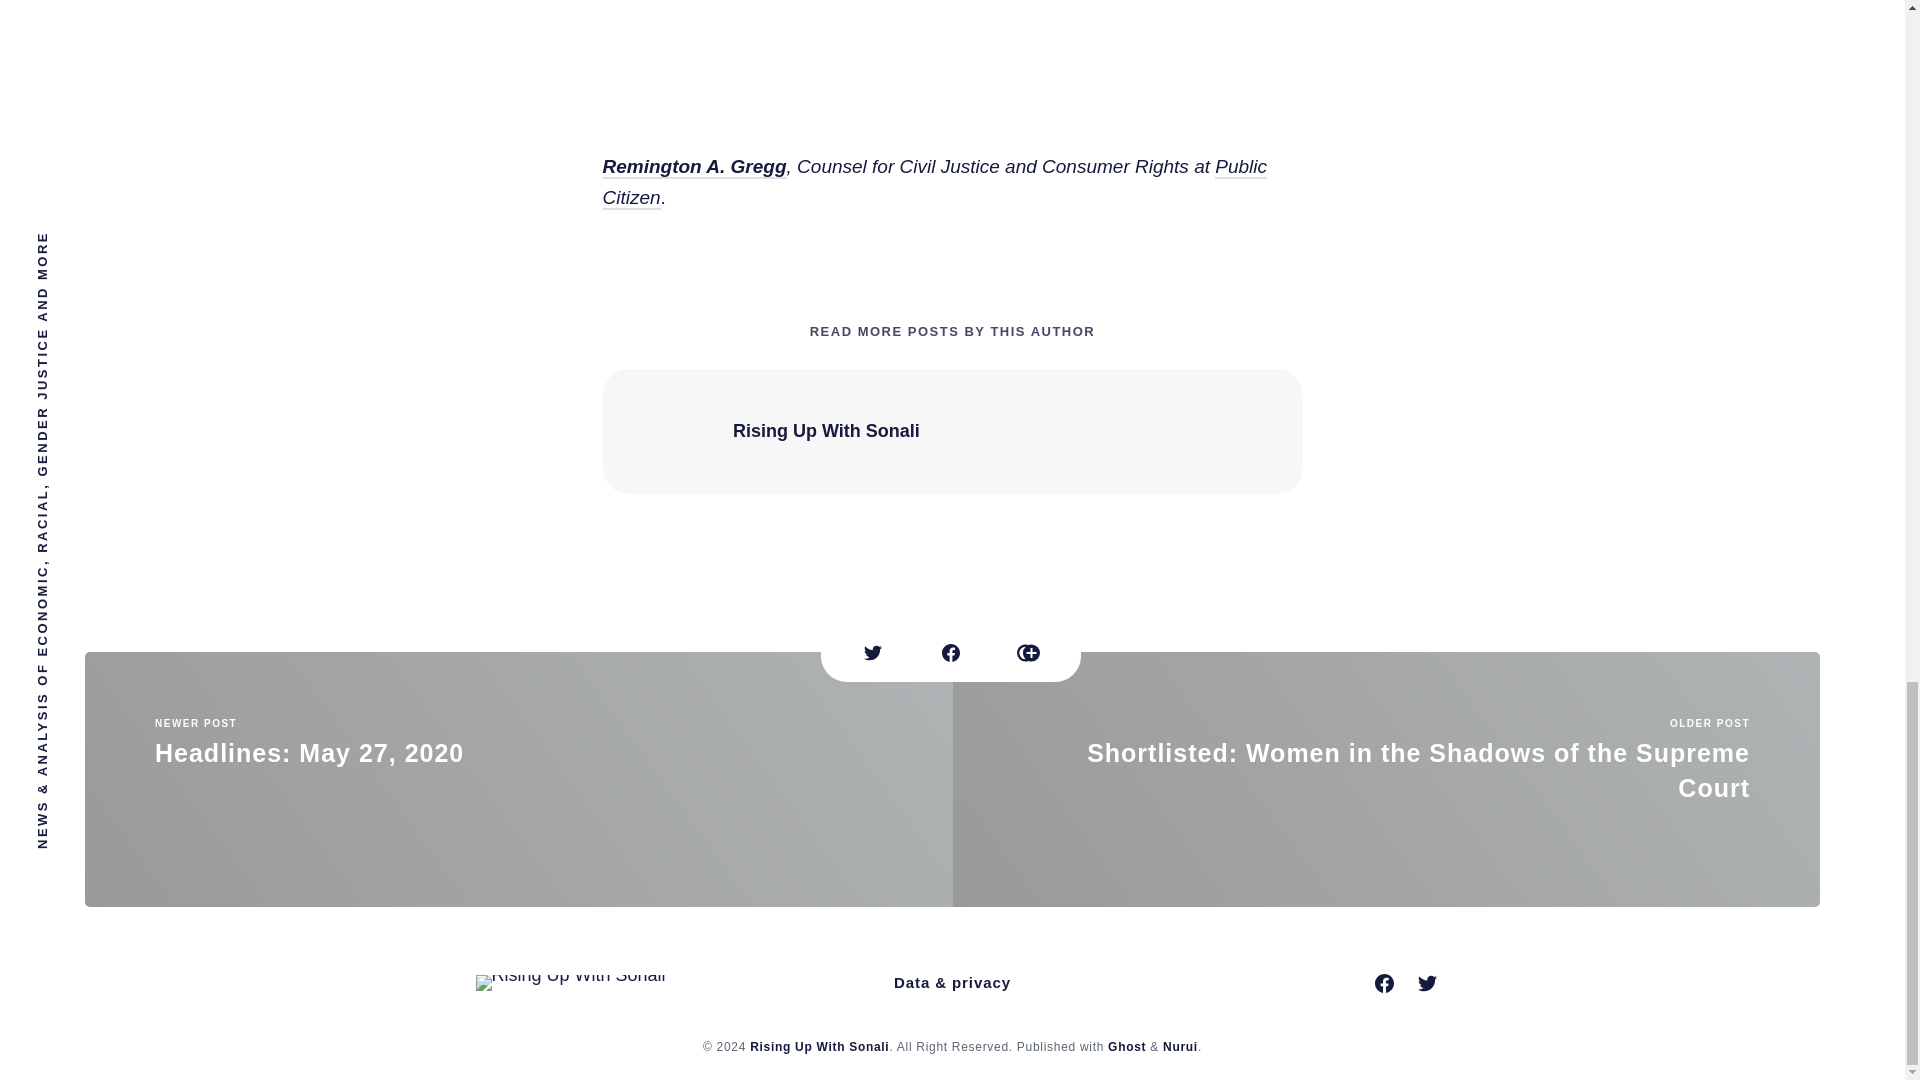 Image resolution: width=1920 pixels, height=1080 pixels. What do you see at coordinates (1126, 1046) in the screenshot?
I see `Nurui` at bounding box center [1126, 1046].